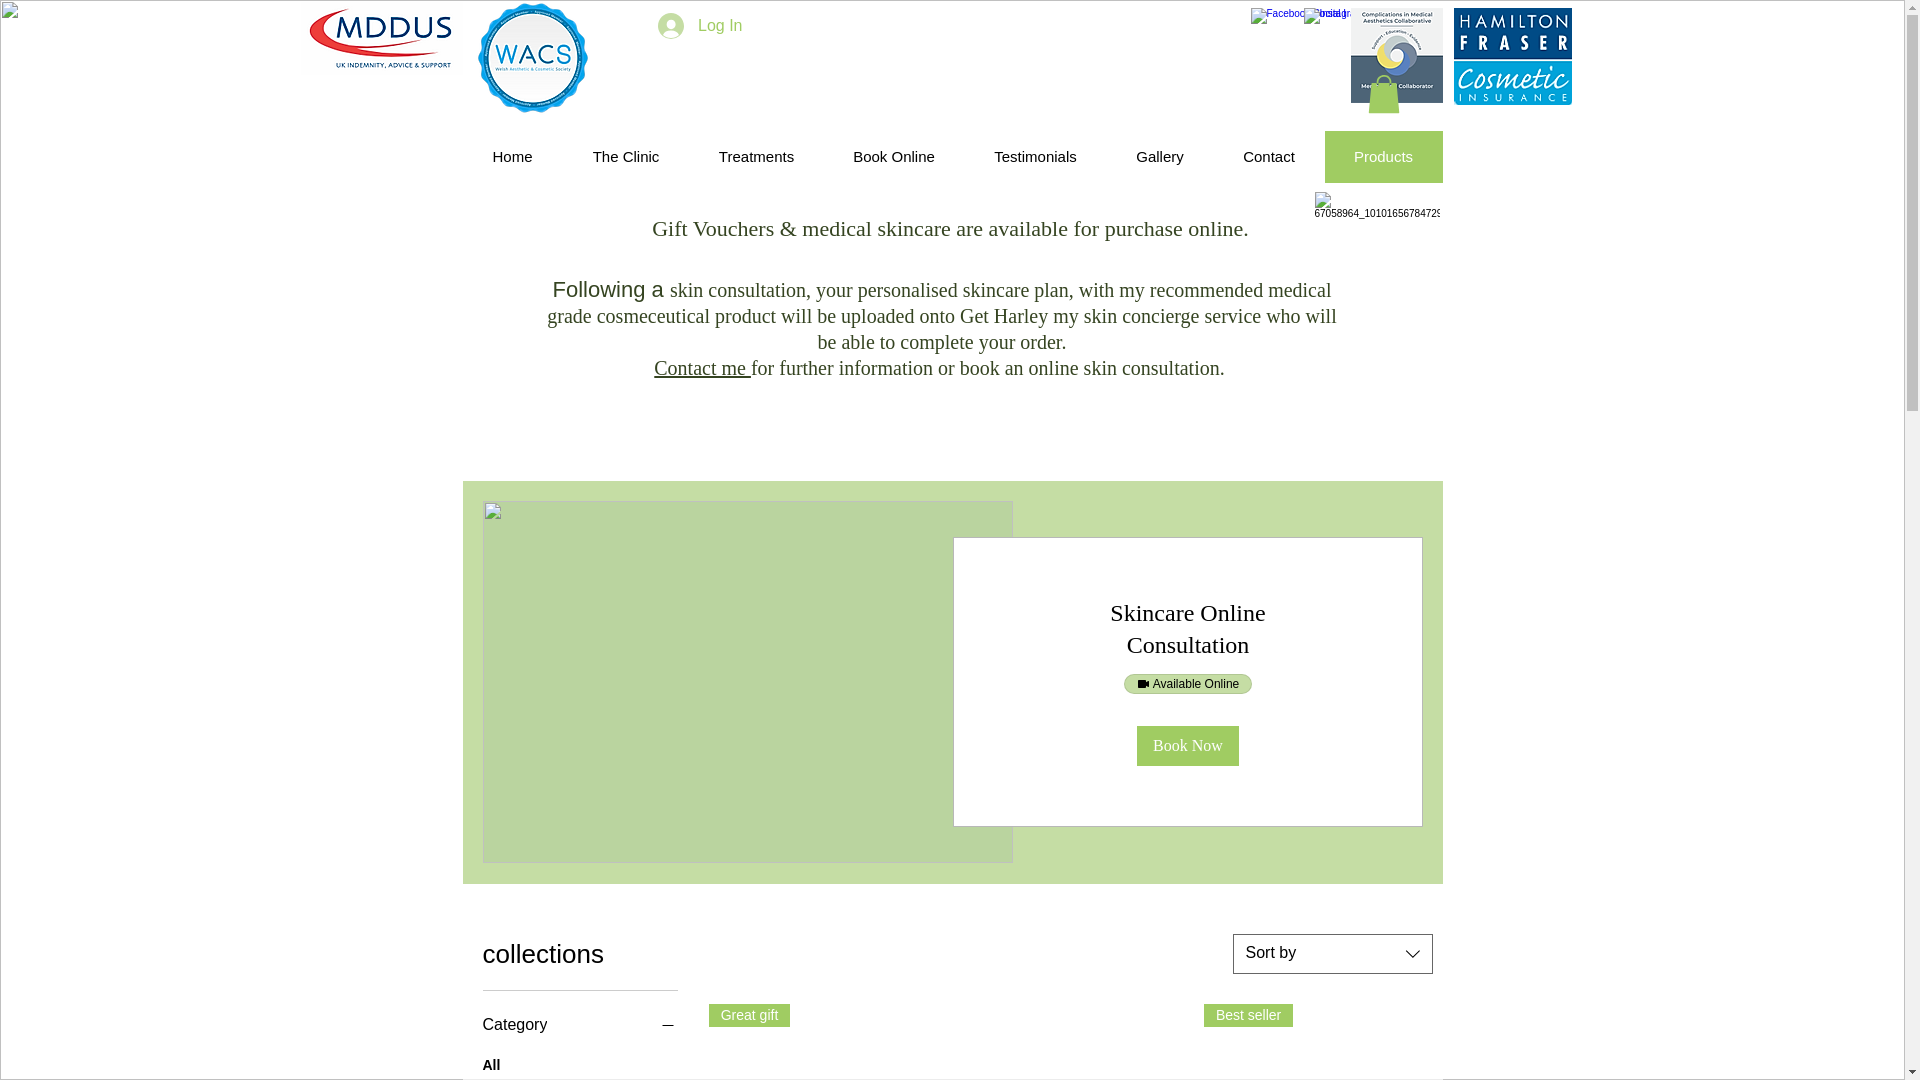 Image resolution: width=1920 pixels, height=1080 pixels. Describe the element at coordinates (1159, 156) in the screenshot. I see `Gallery` at that location.